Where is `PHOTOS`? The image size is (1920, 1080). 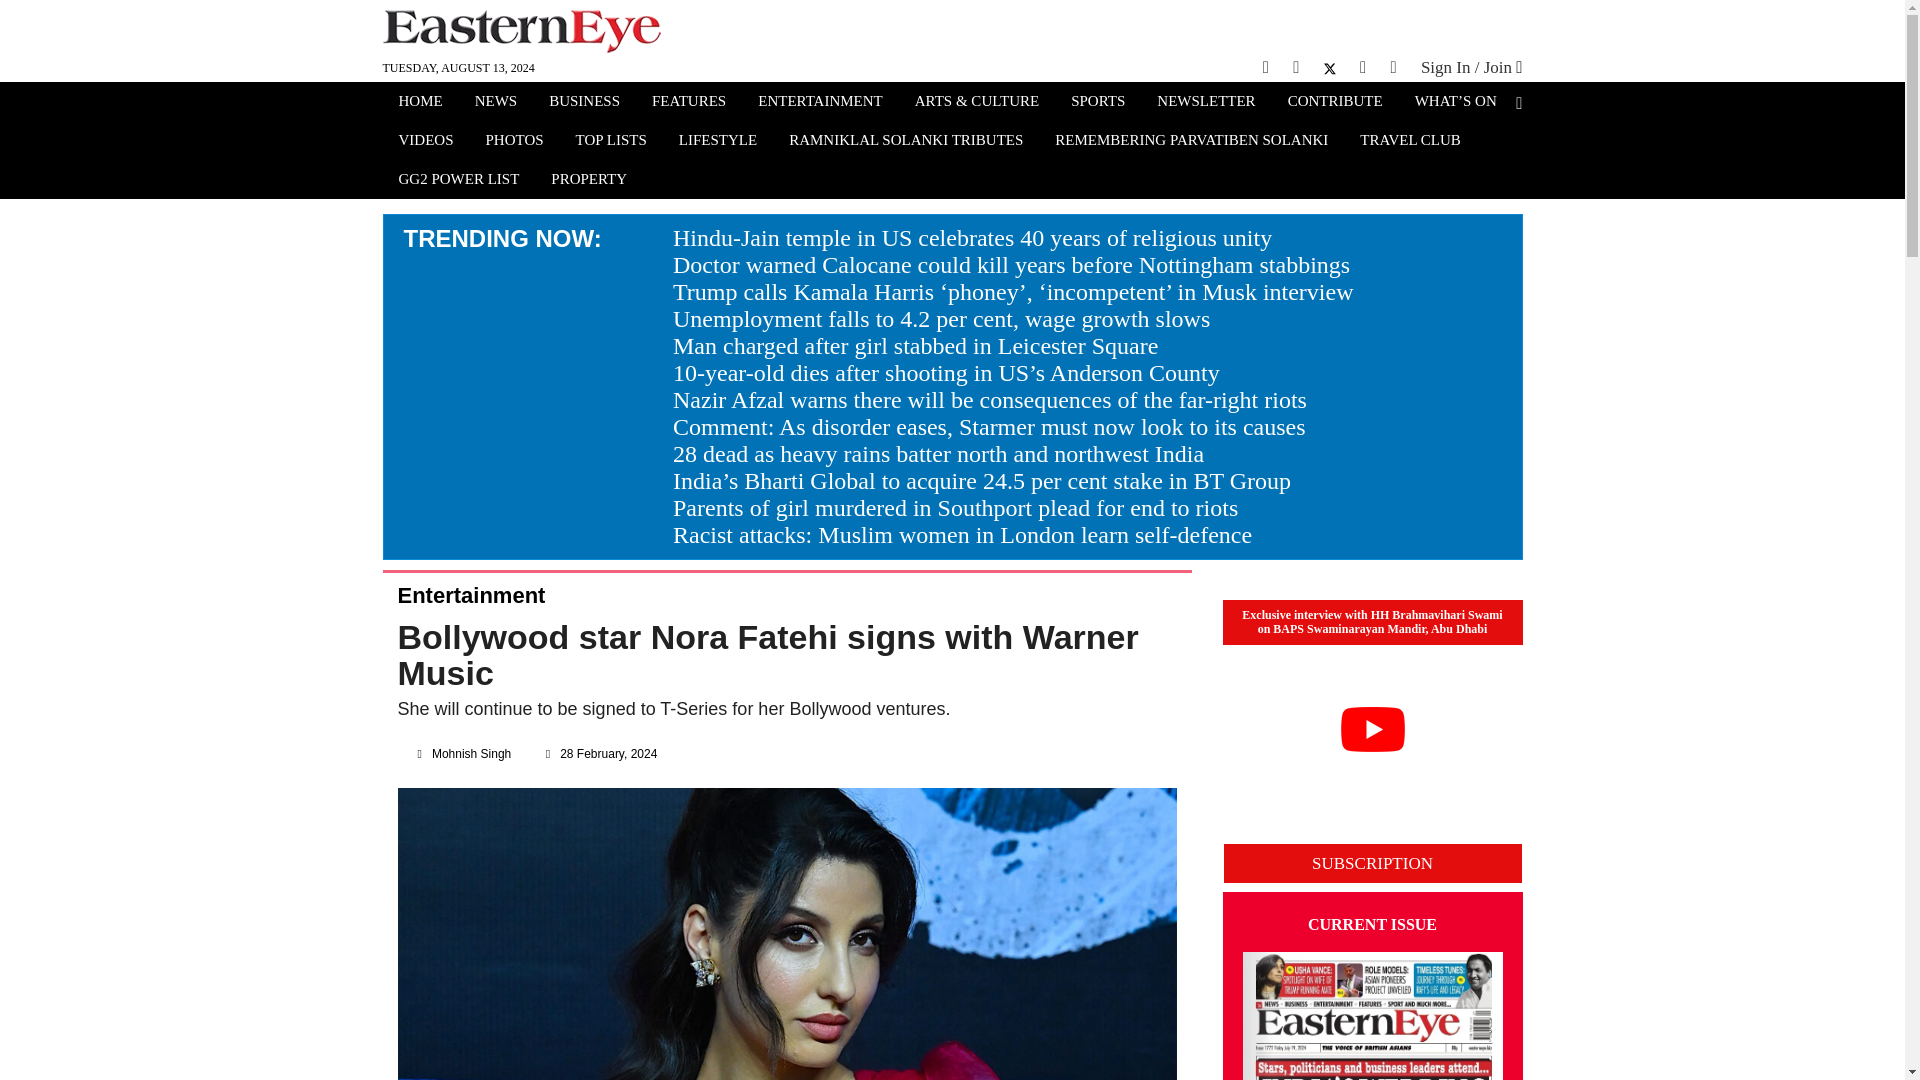 PHOTOS is located at coordinates (515, 142).